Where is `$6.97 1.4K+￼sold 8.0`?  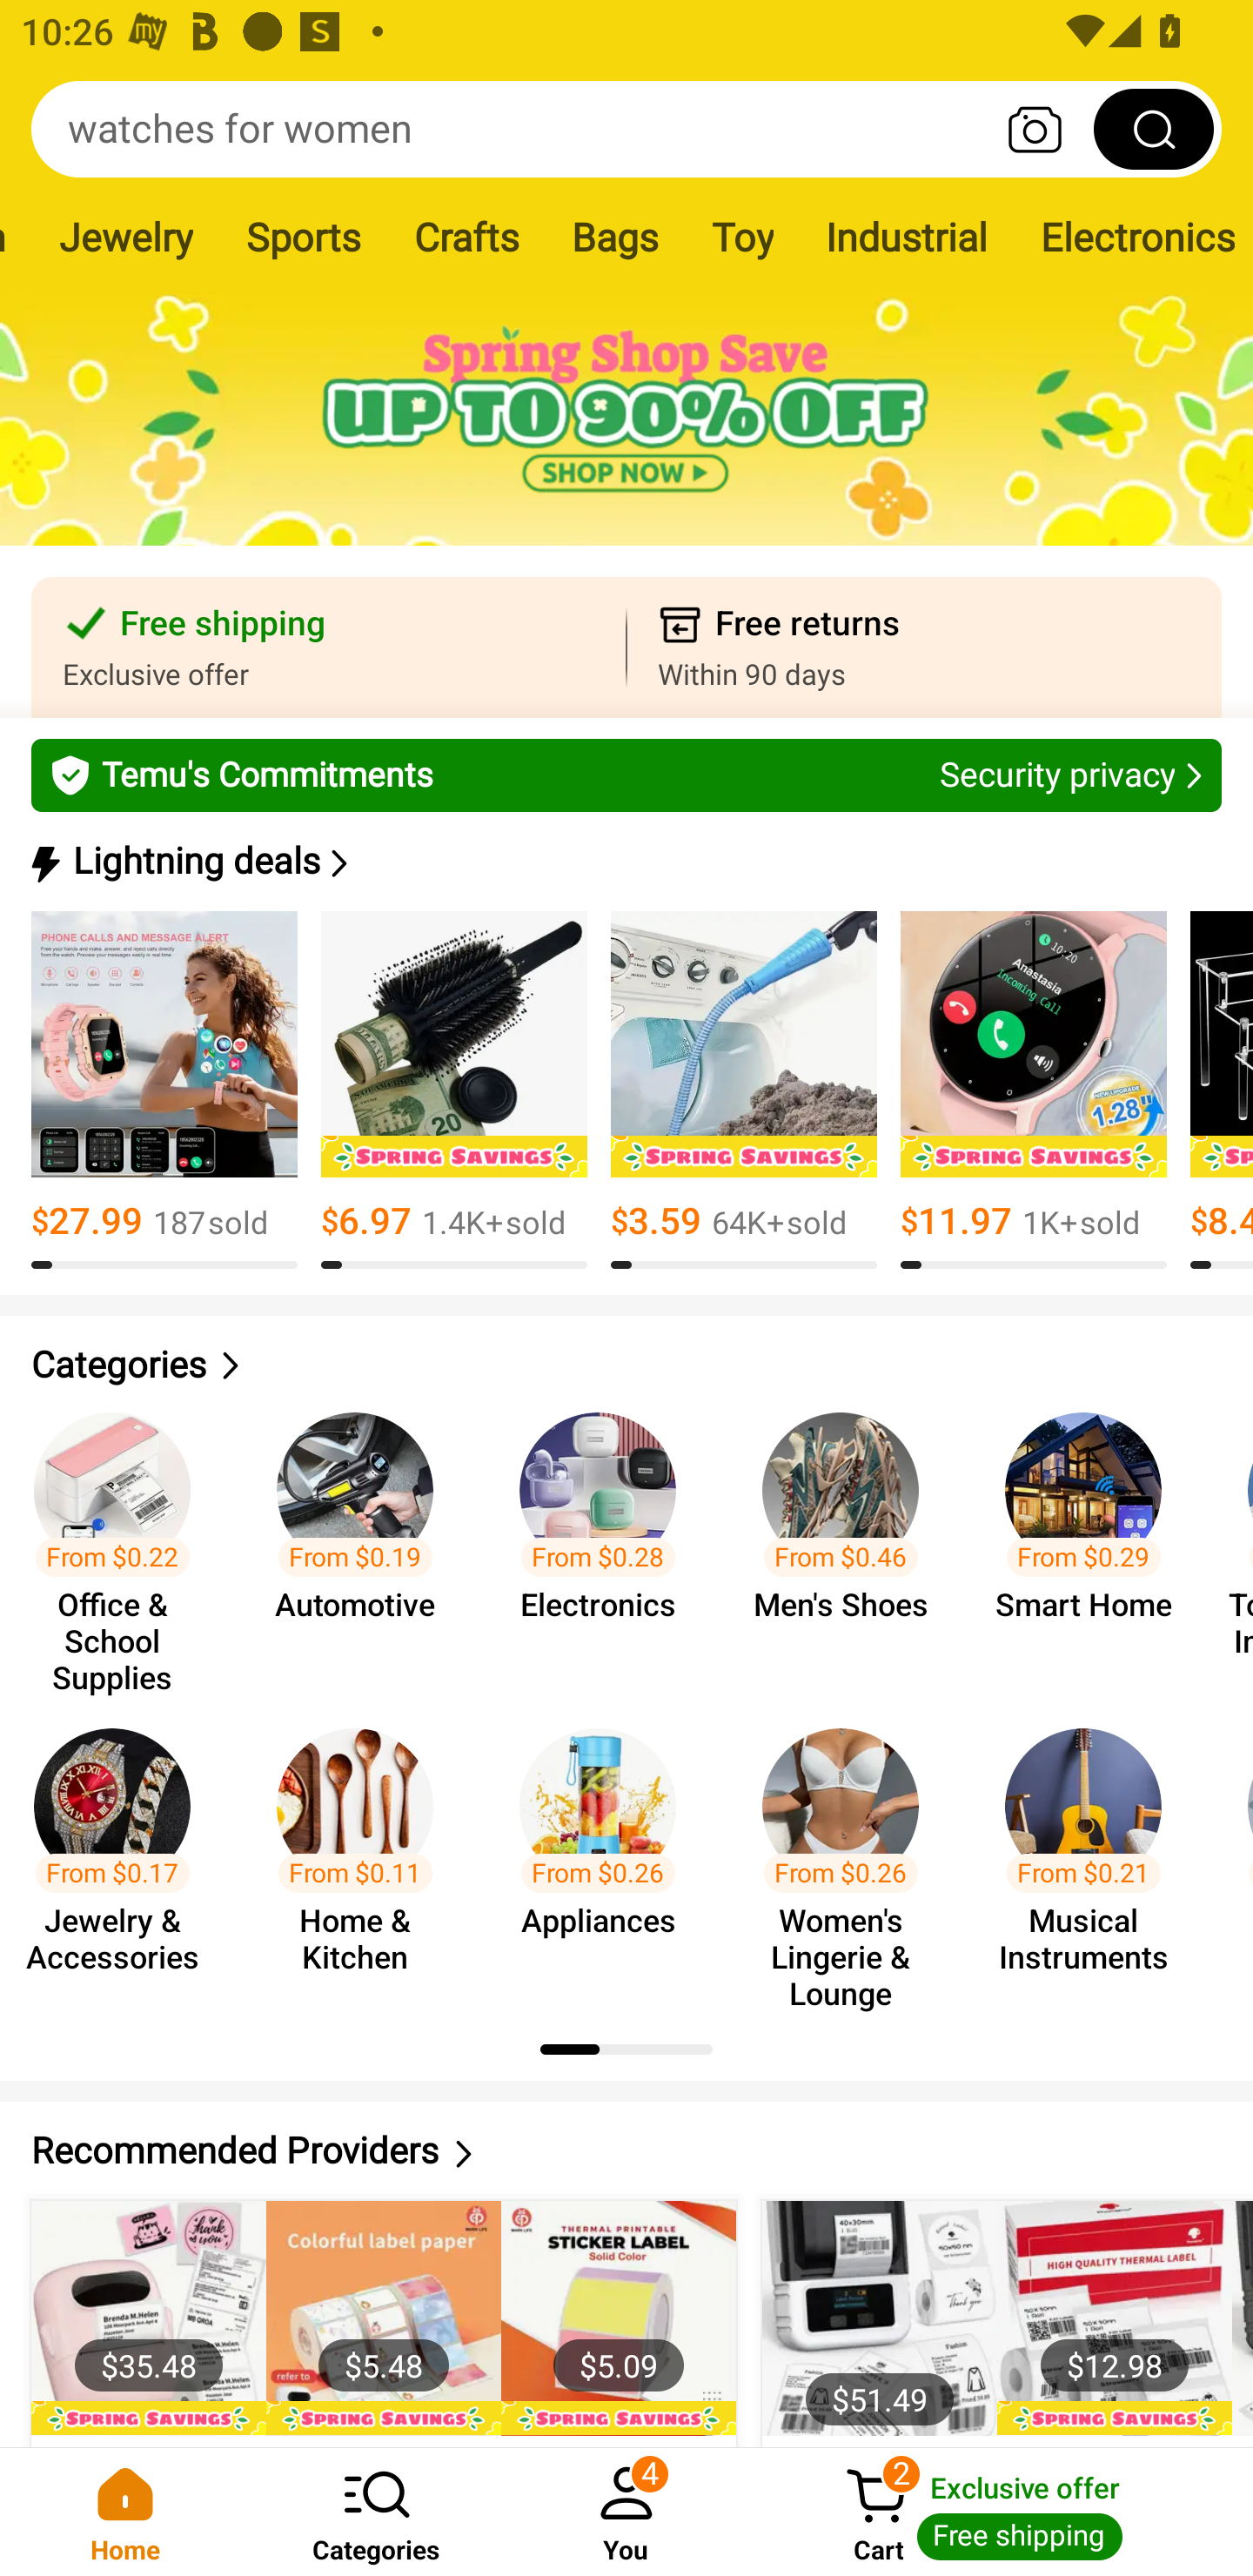 $6.97 1.4K+￼sold 8.0 is located at coordinates (454, 1090).